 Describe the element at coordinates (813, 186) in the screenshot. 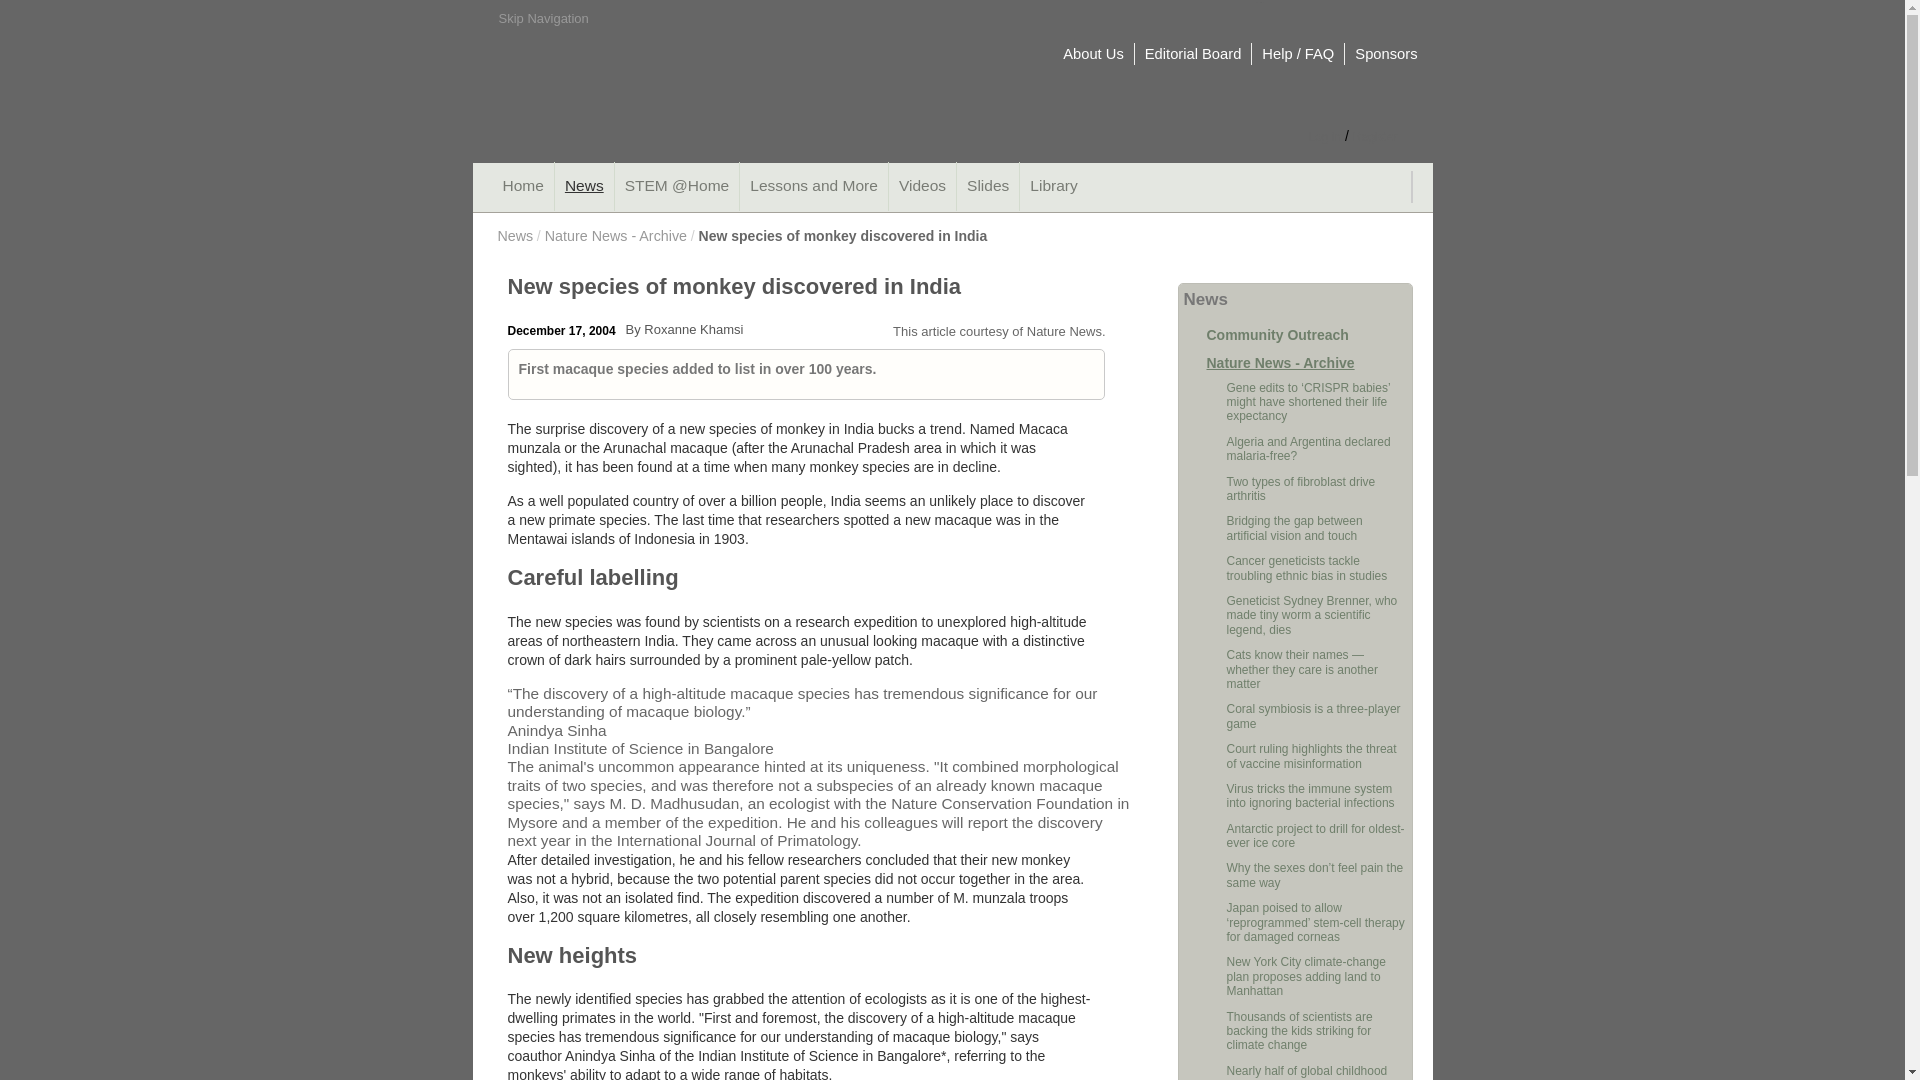

I see `Lessons and More` at that location.